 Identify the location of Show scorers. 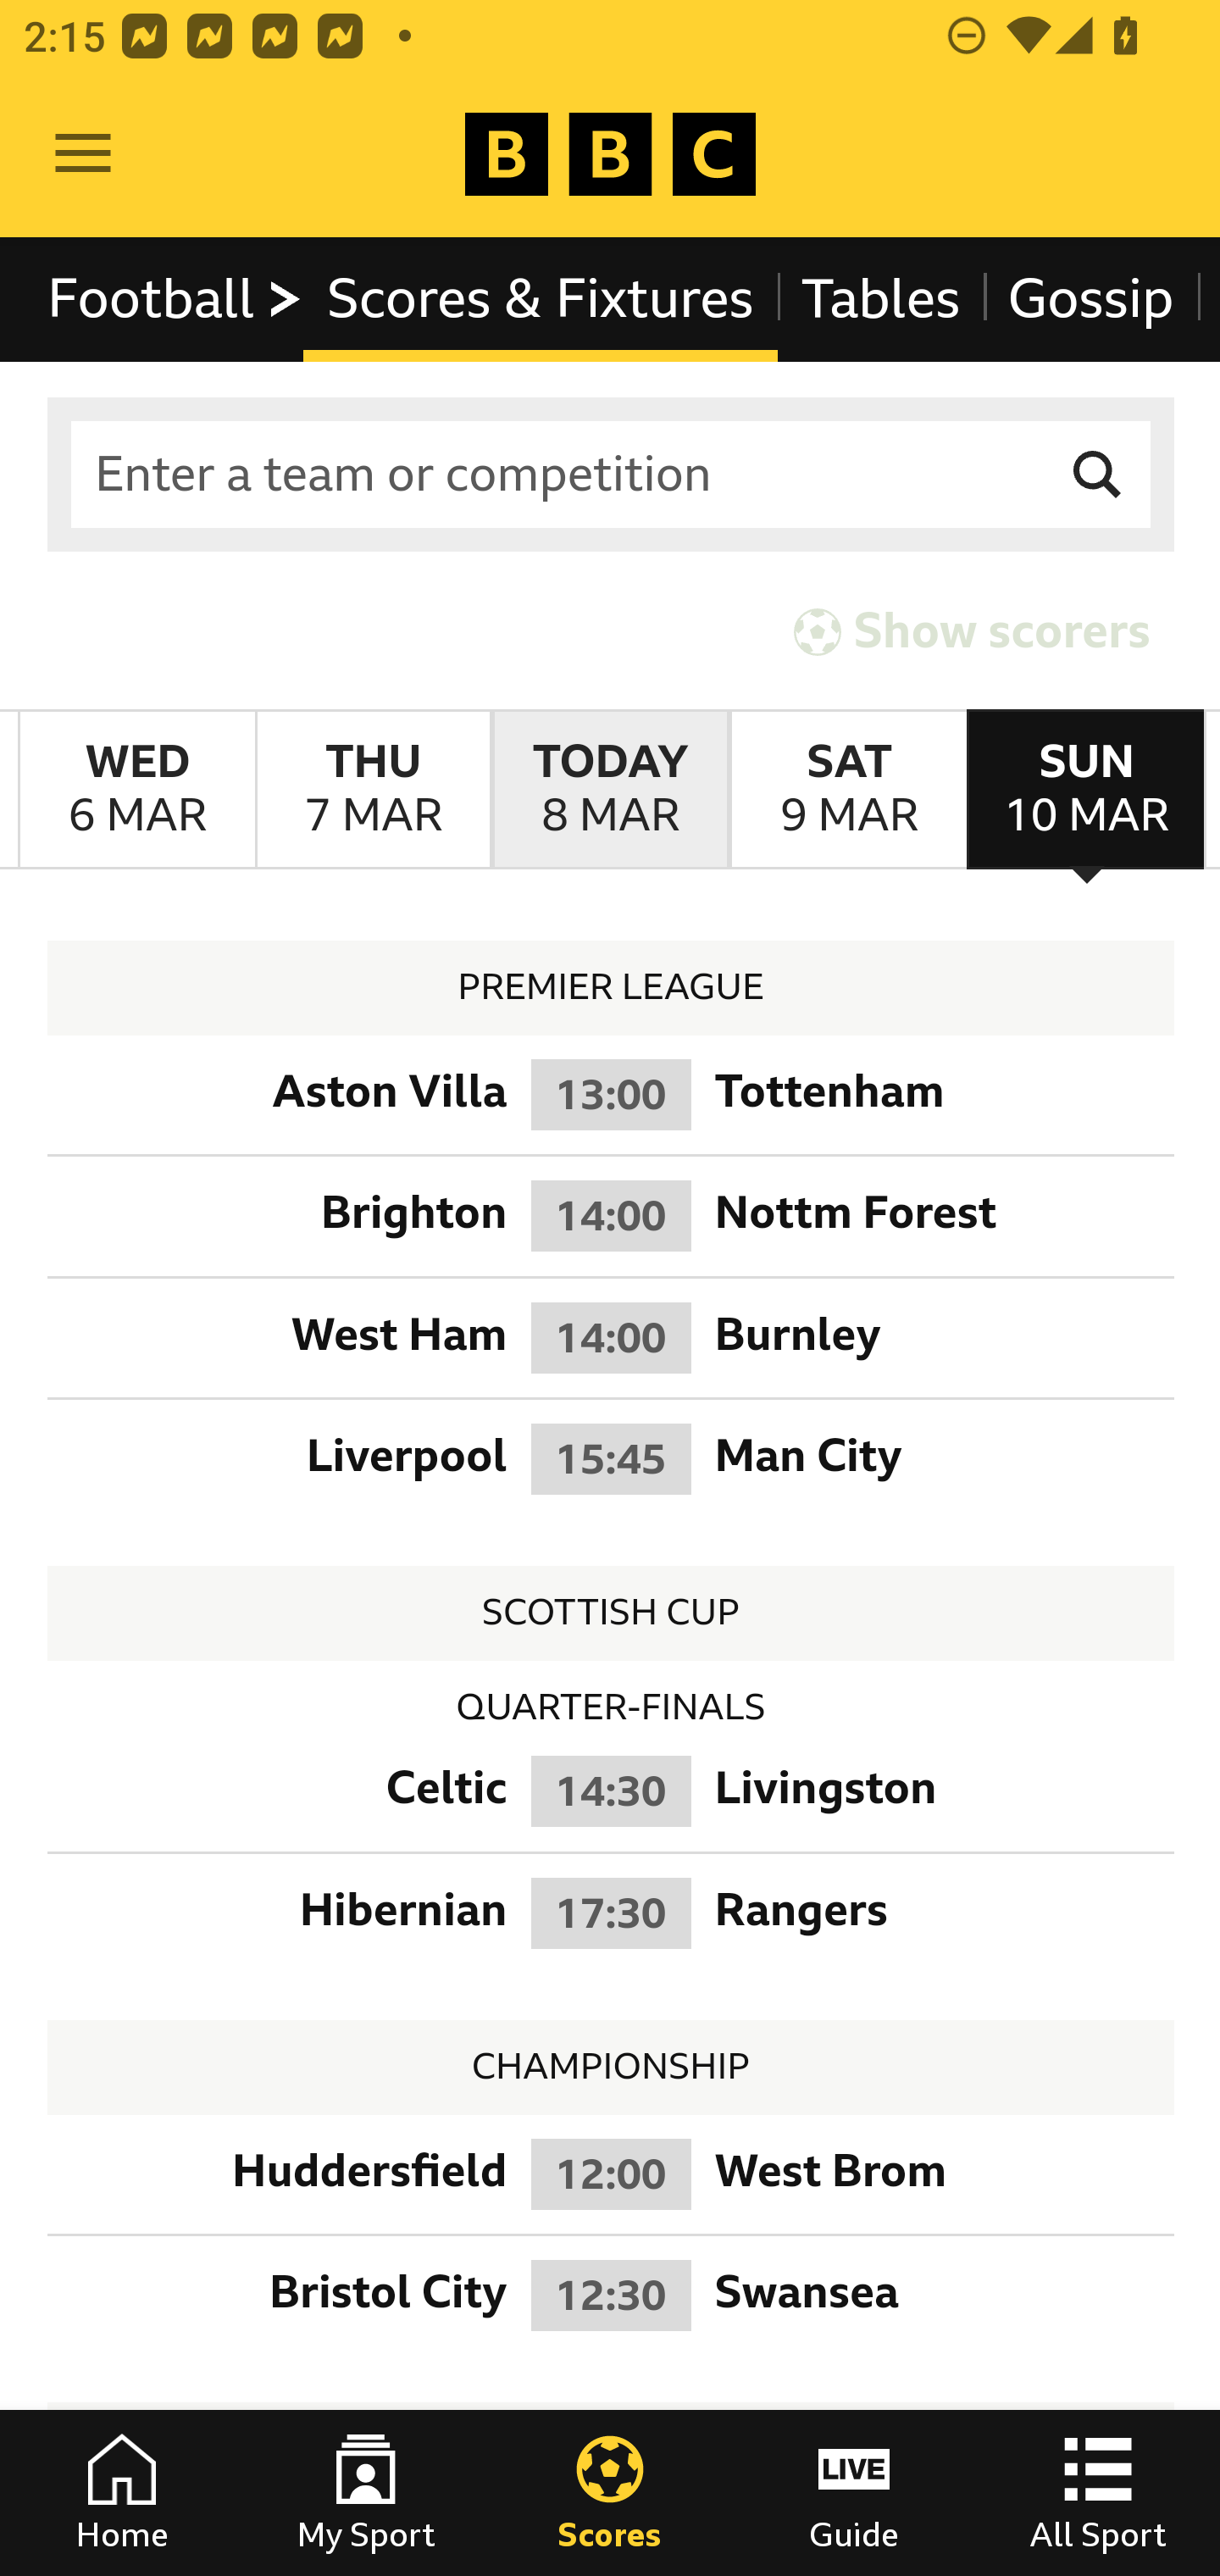
(972, 630).